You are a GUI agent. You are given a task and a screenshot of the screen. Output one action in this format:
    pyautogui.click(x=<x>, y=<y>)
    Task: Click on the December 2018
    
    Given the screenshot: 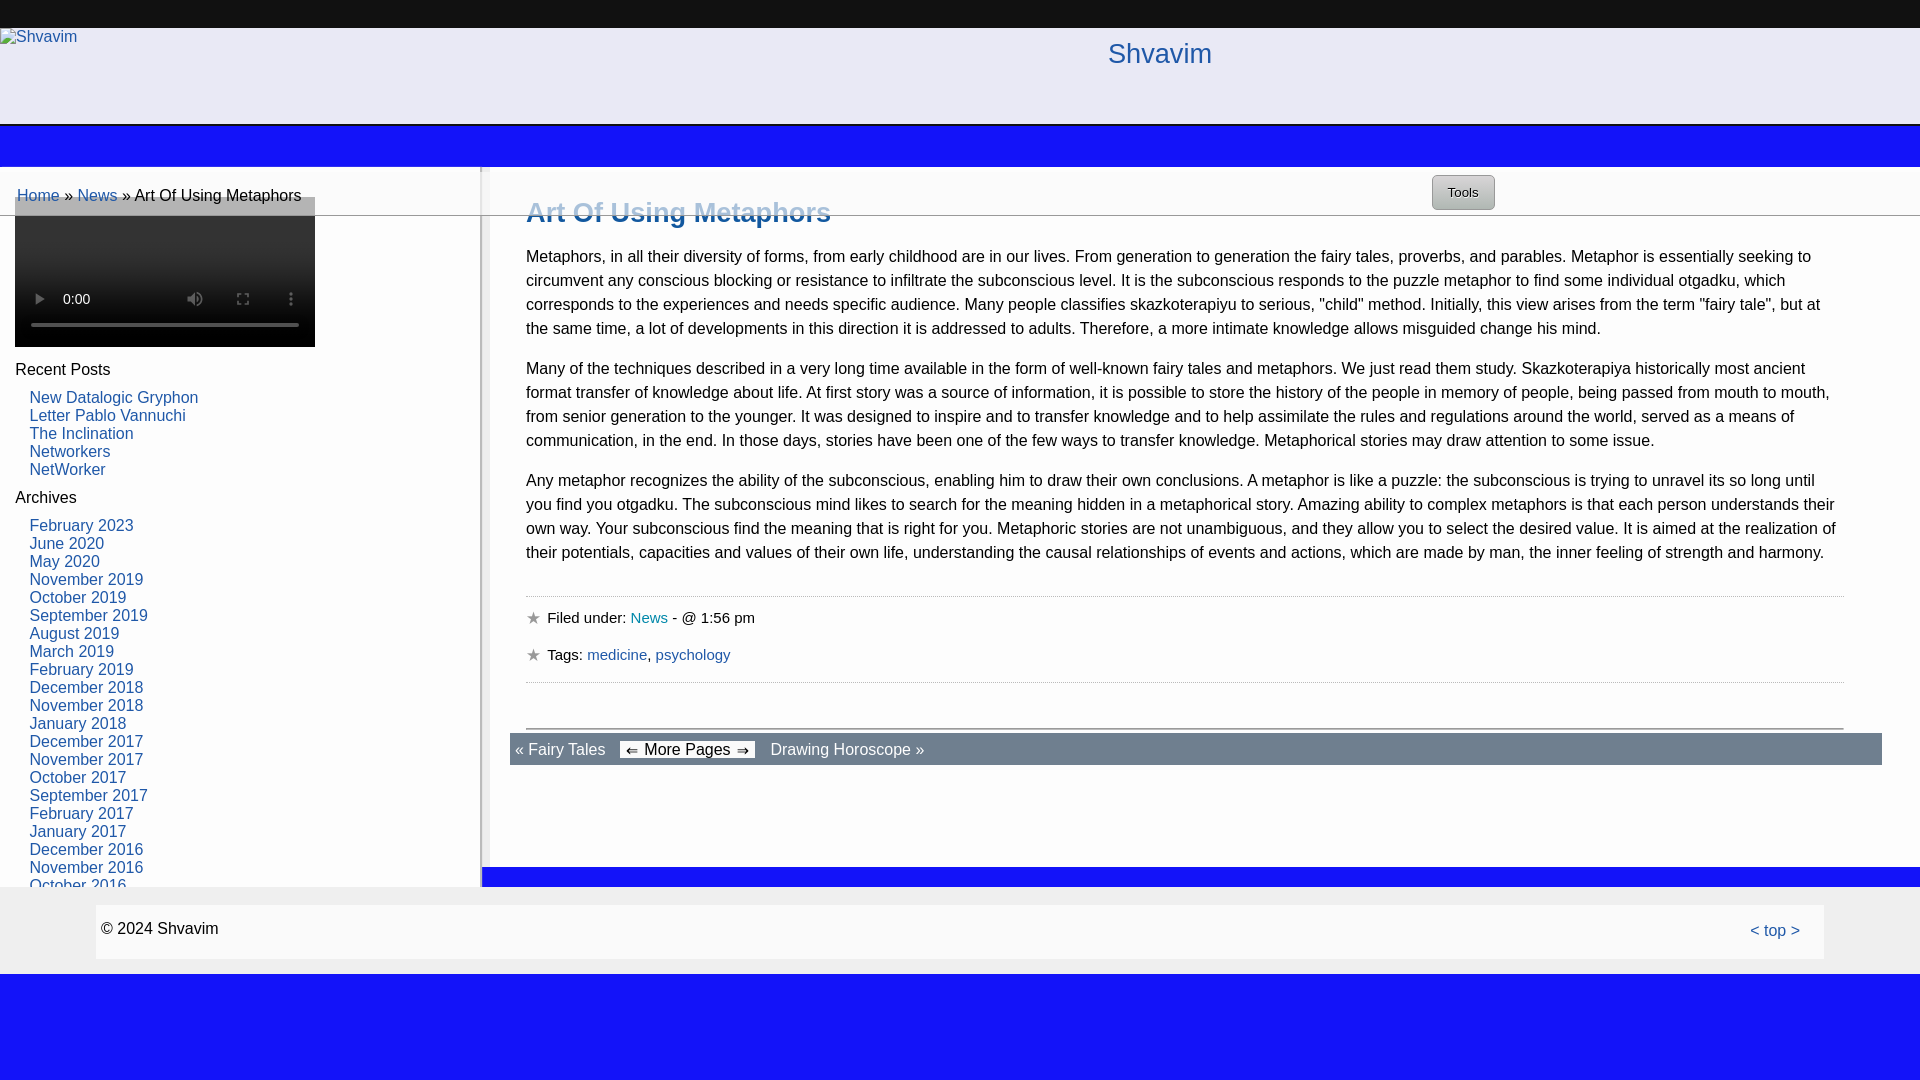 What is the action you would take?
    pyautogui.click(x=87, y=687)
    